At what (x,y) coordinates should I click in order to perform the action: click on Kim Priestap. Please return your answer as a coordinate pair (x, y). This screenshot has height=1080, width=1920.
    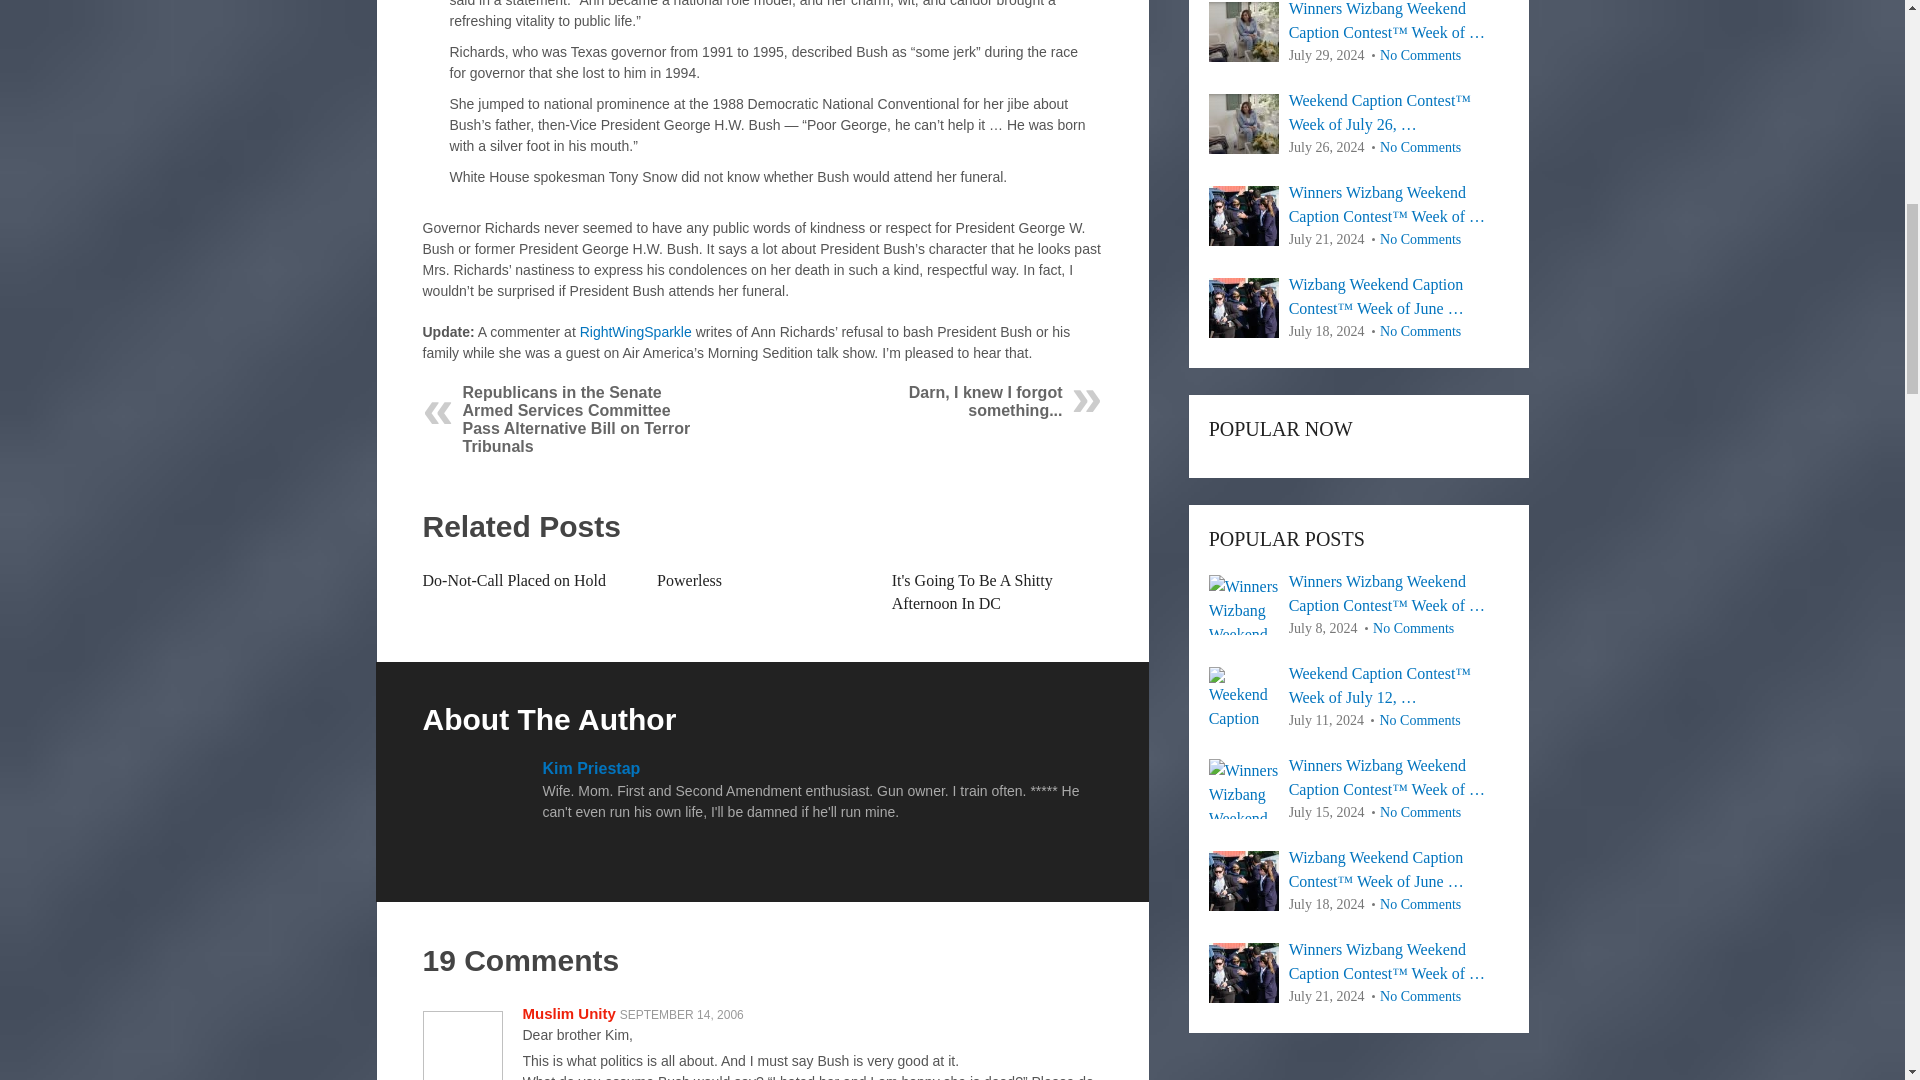
    Looking at the image, I should click on (590, 768).